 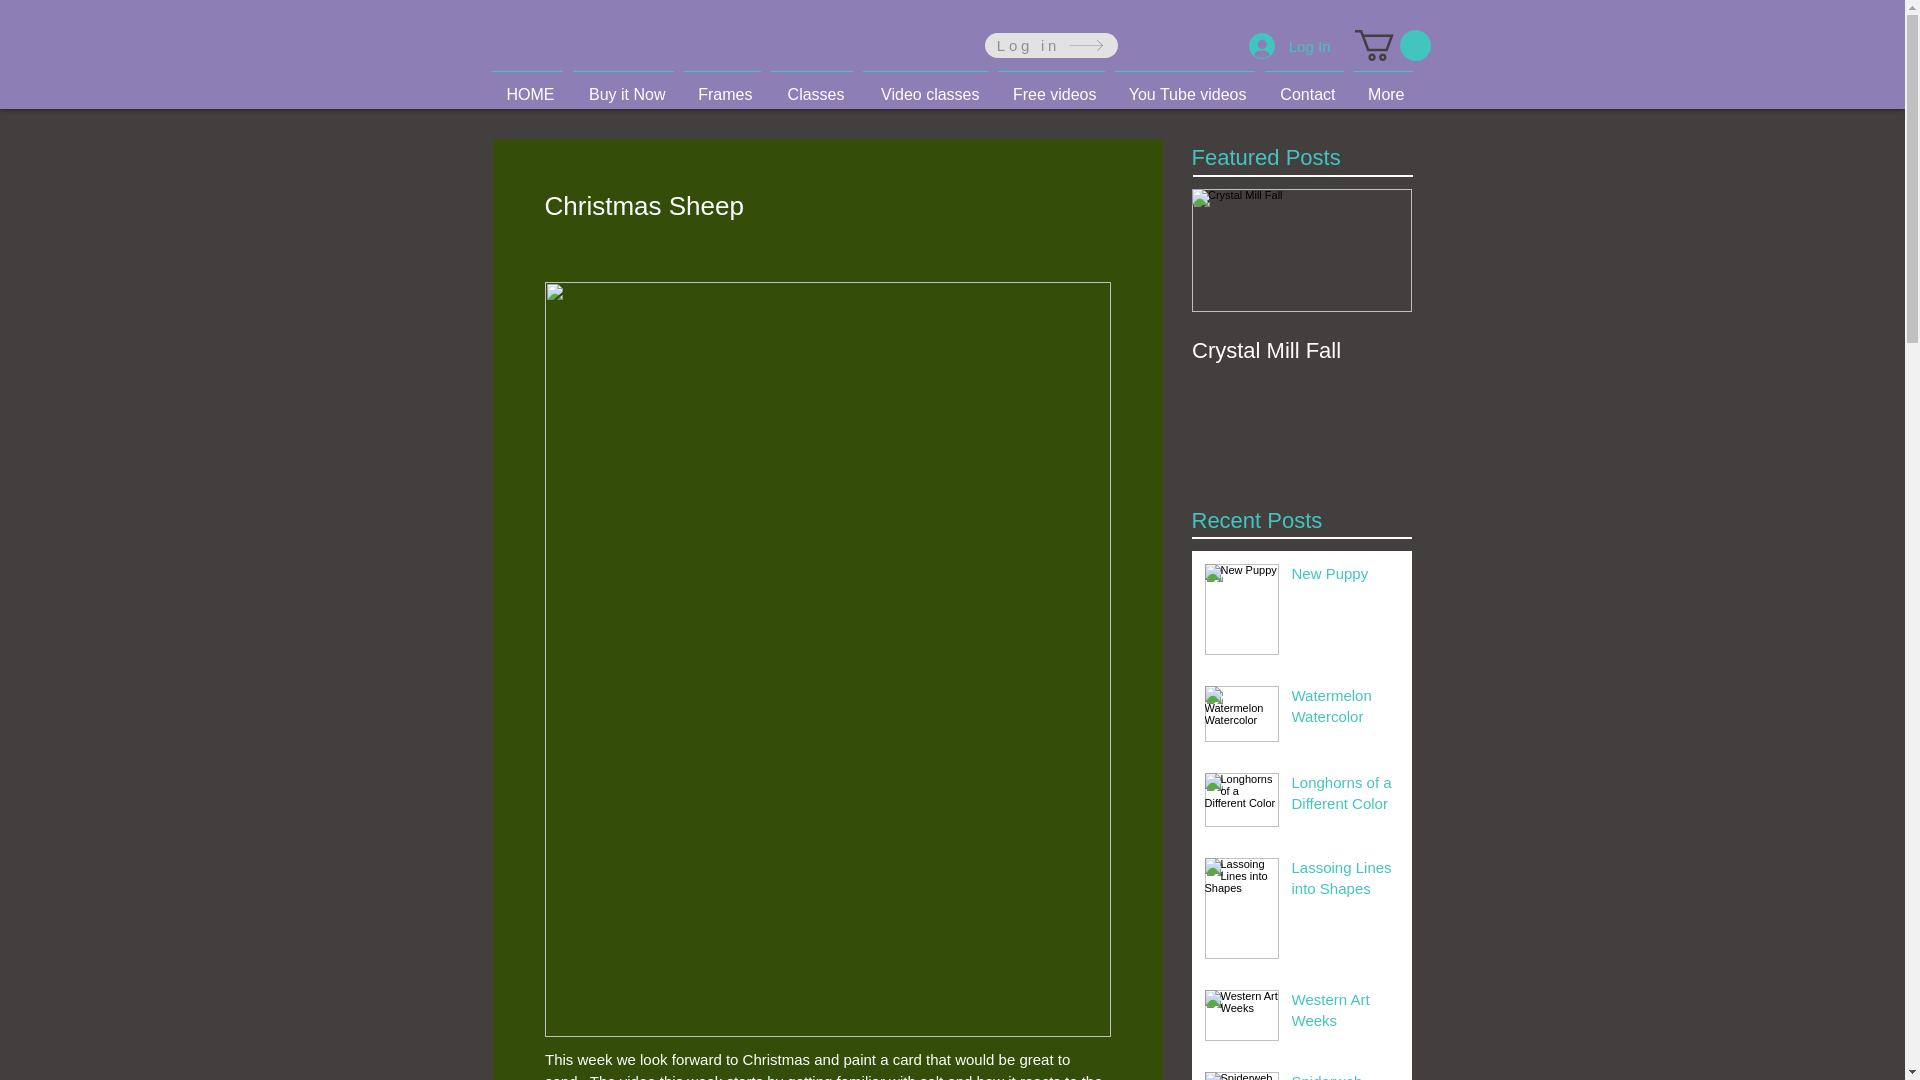 What do you see at coordinates (624, 86) in the screenshot?
I see `Buy it Now` at bounding box center [624, 86].